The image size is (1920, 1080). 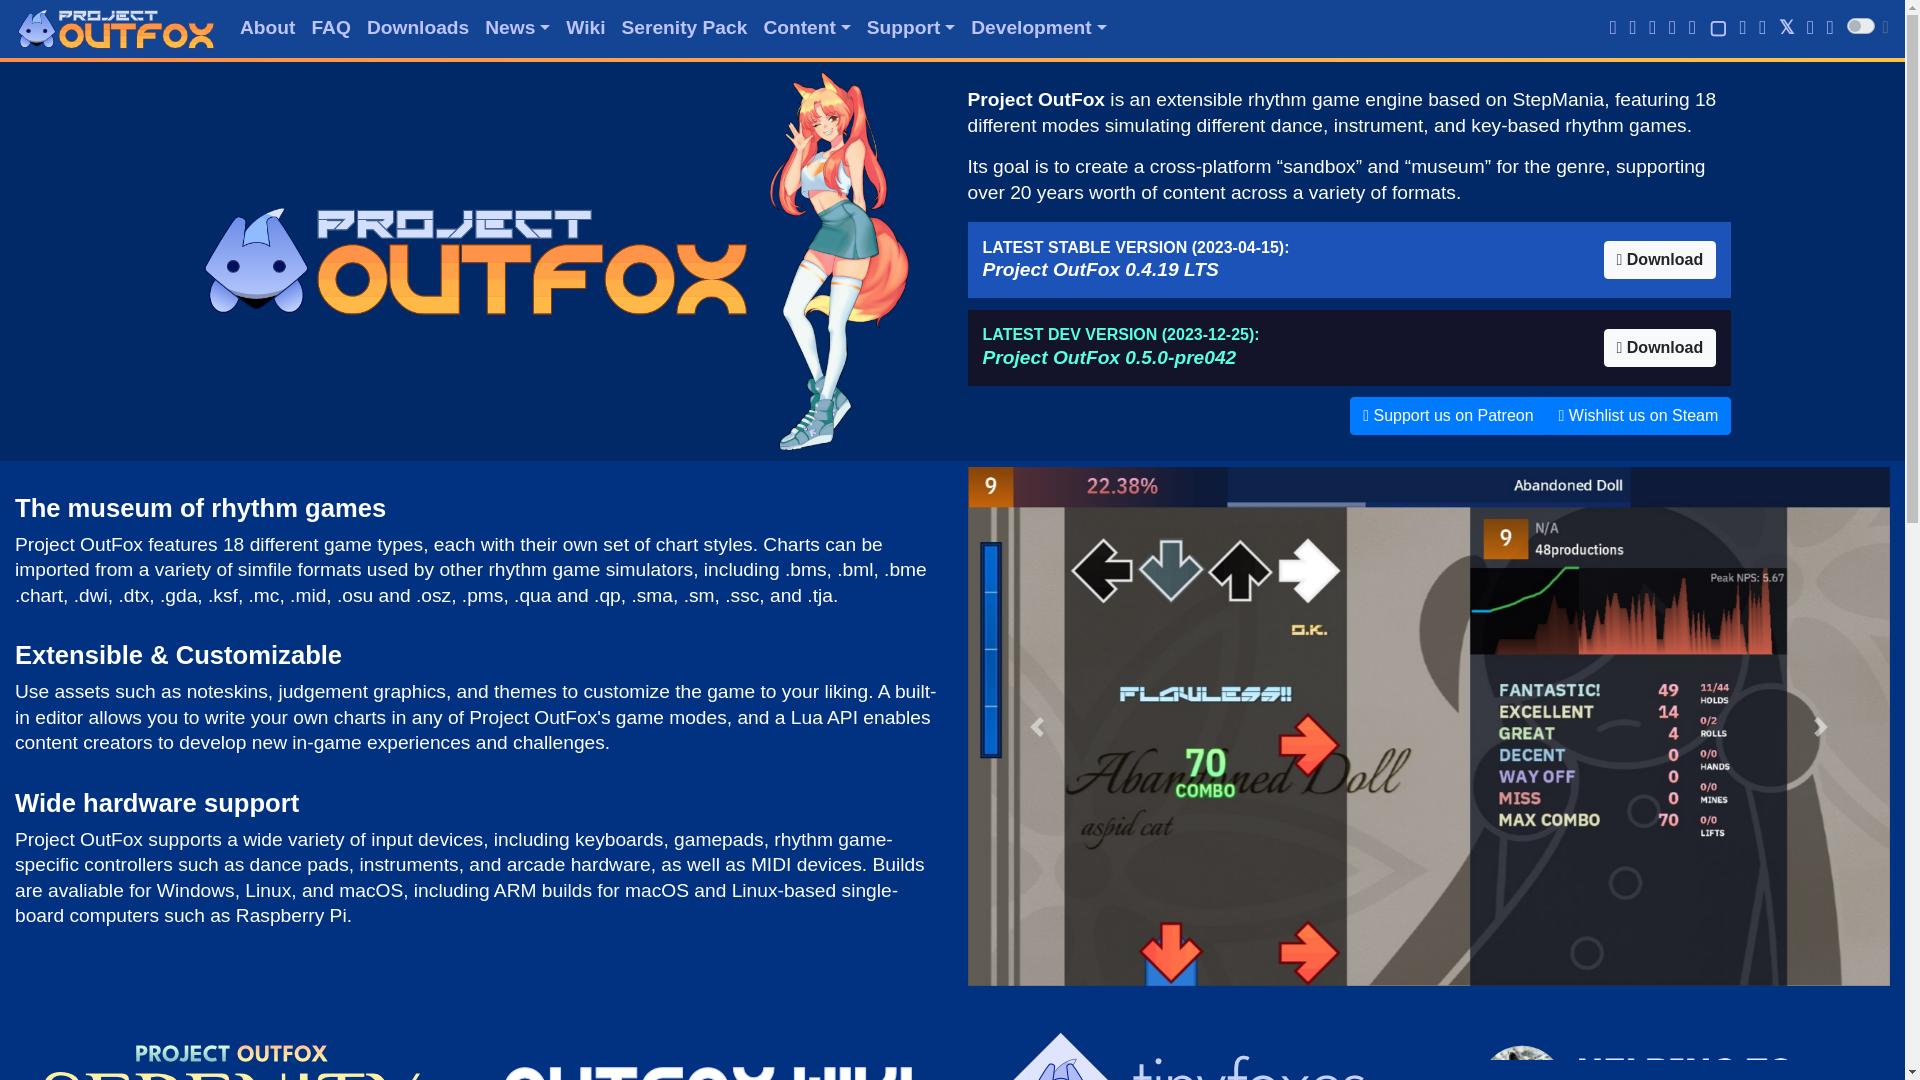 What do you see at coordinates (806, 28) in the screenshot?
I see `Content` at bounding box center [806, 28].